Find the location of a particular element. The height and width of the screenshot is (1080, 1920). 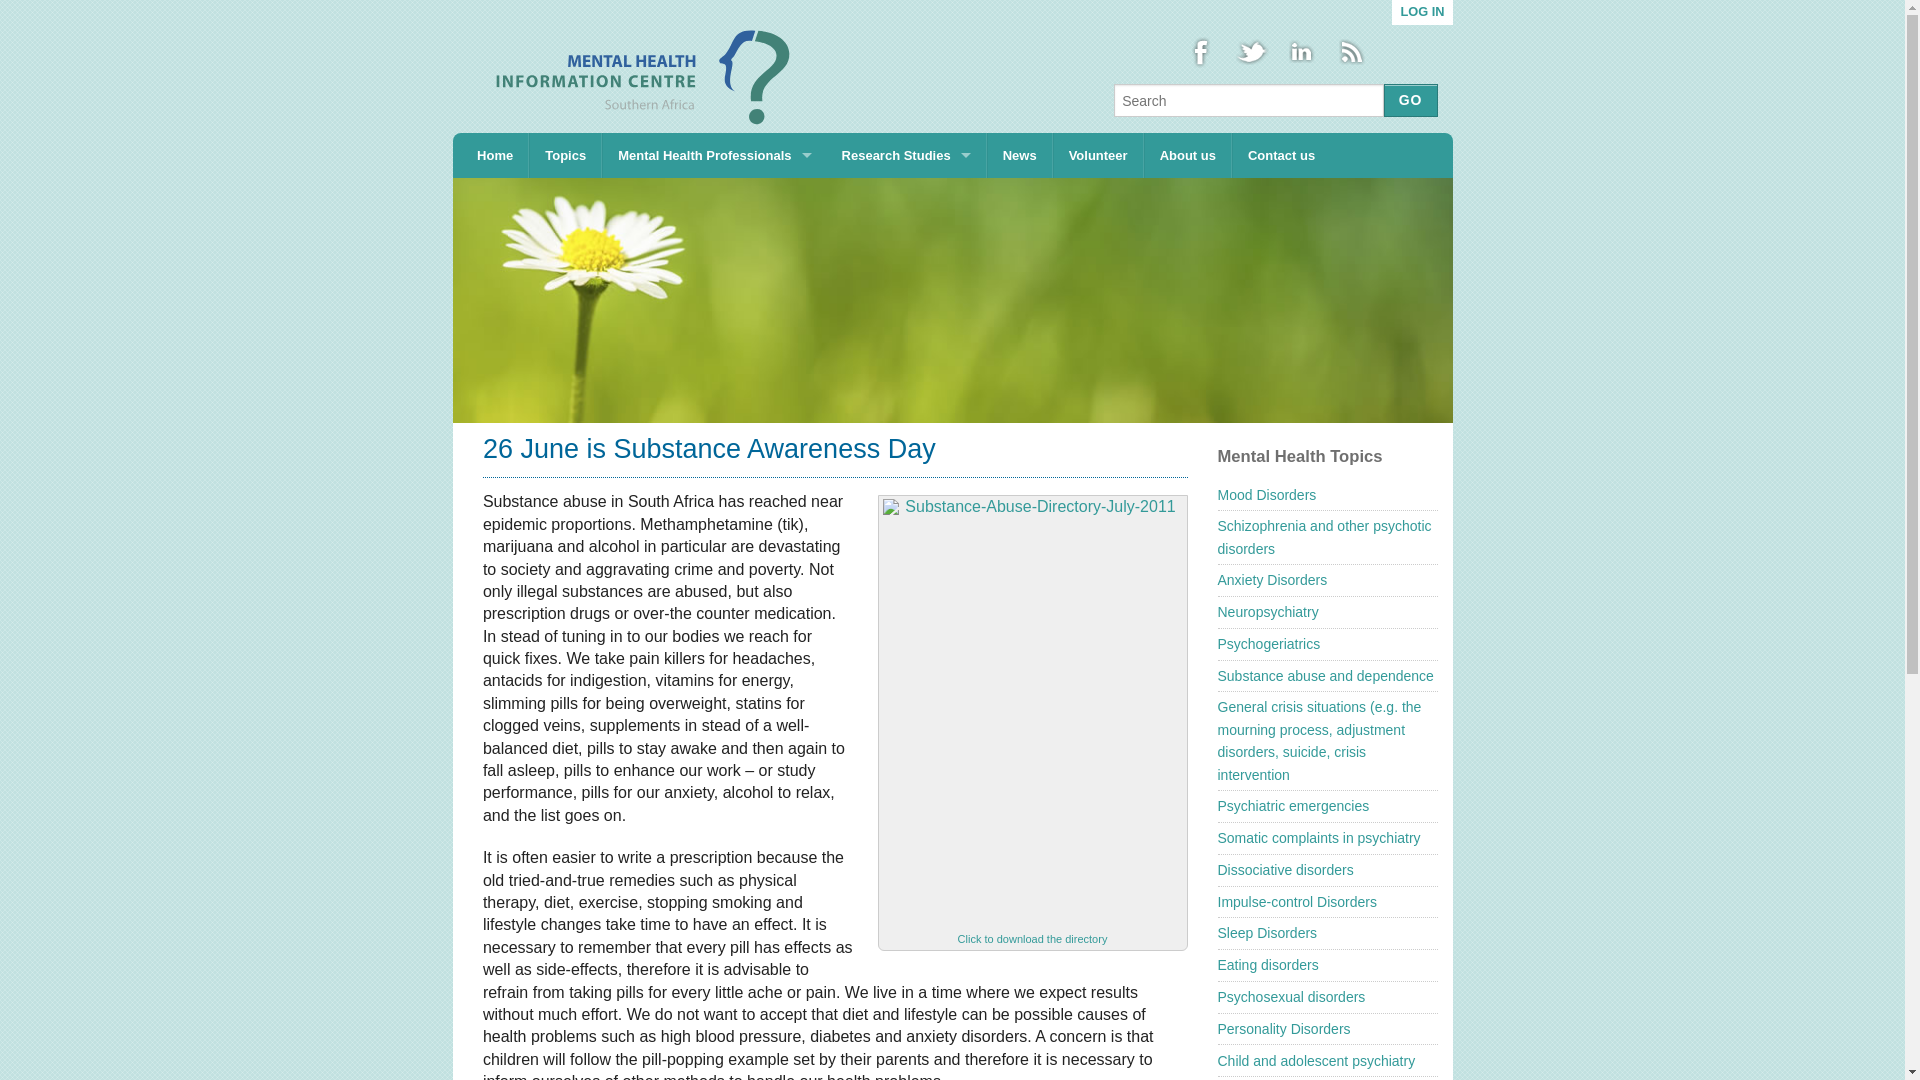

LOG IN is located at coordinates (1421, 12).